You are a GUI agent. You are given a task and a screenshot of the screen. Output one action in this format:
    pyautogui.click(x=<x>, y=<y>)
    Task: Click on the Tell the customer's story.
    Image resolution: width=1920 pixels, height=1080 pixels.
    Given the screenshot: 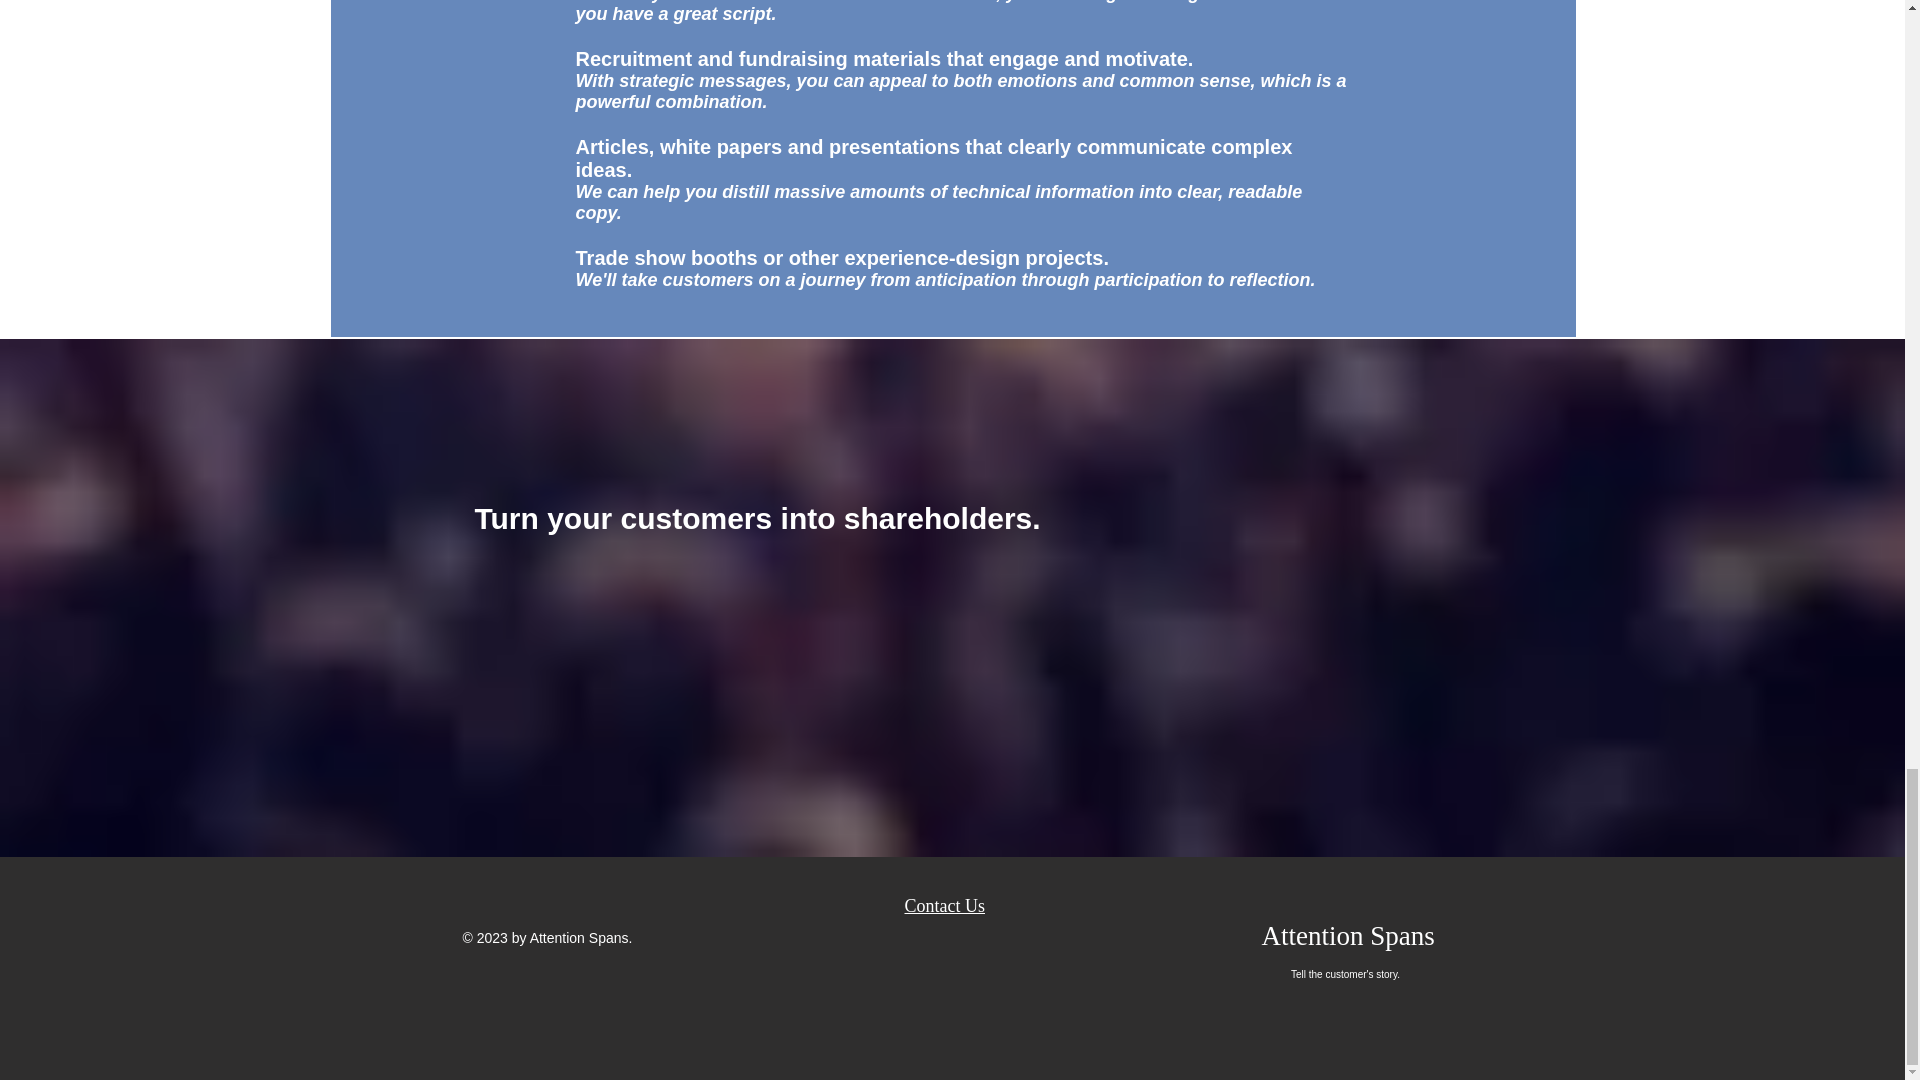 What is the action you would take?
    pyautogui.click(x=1344, y=974)
    